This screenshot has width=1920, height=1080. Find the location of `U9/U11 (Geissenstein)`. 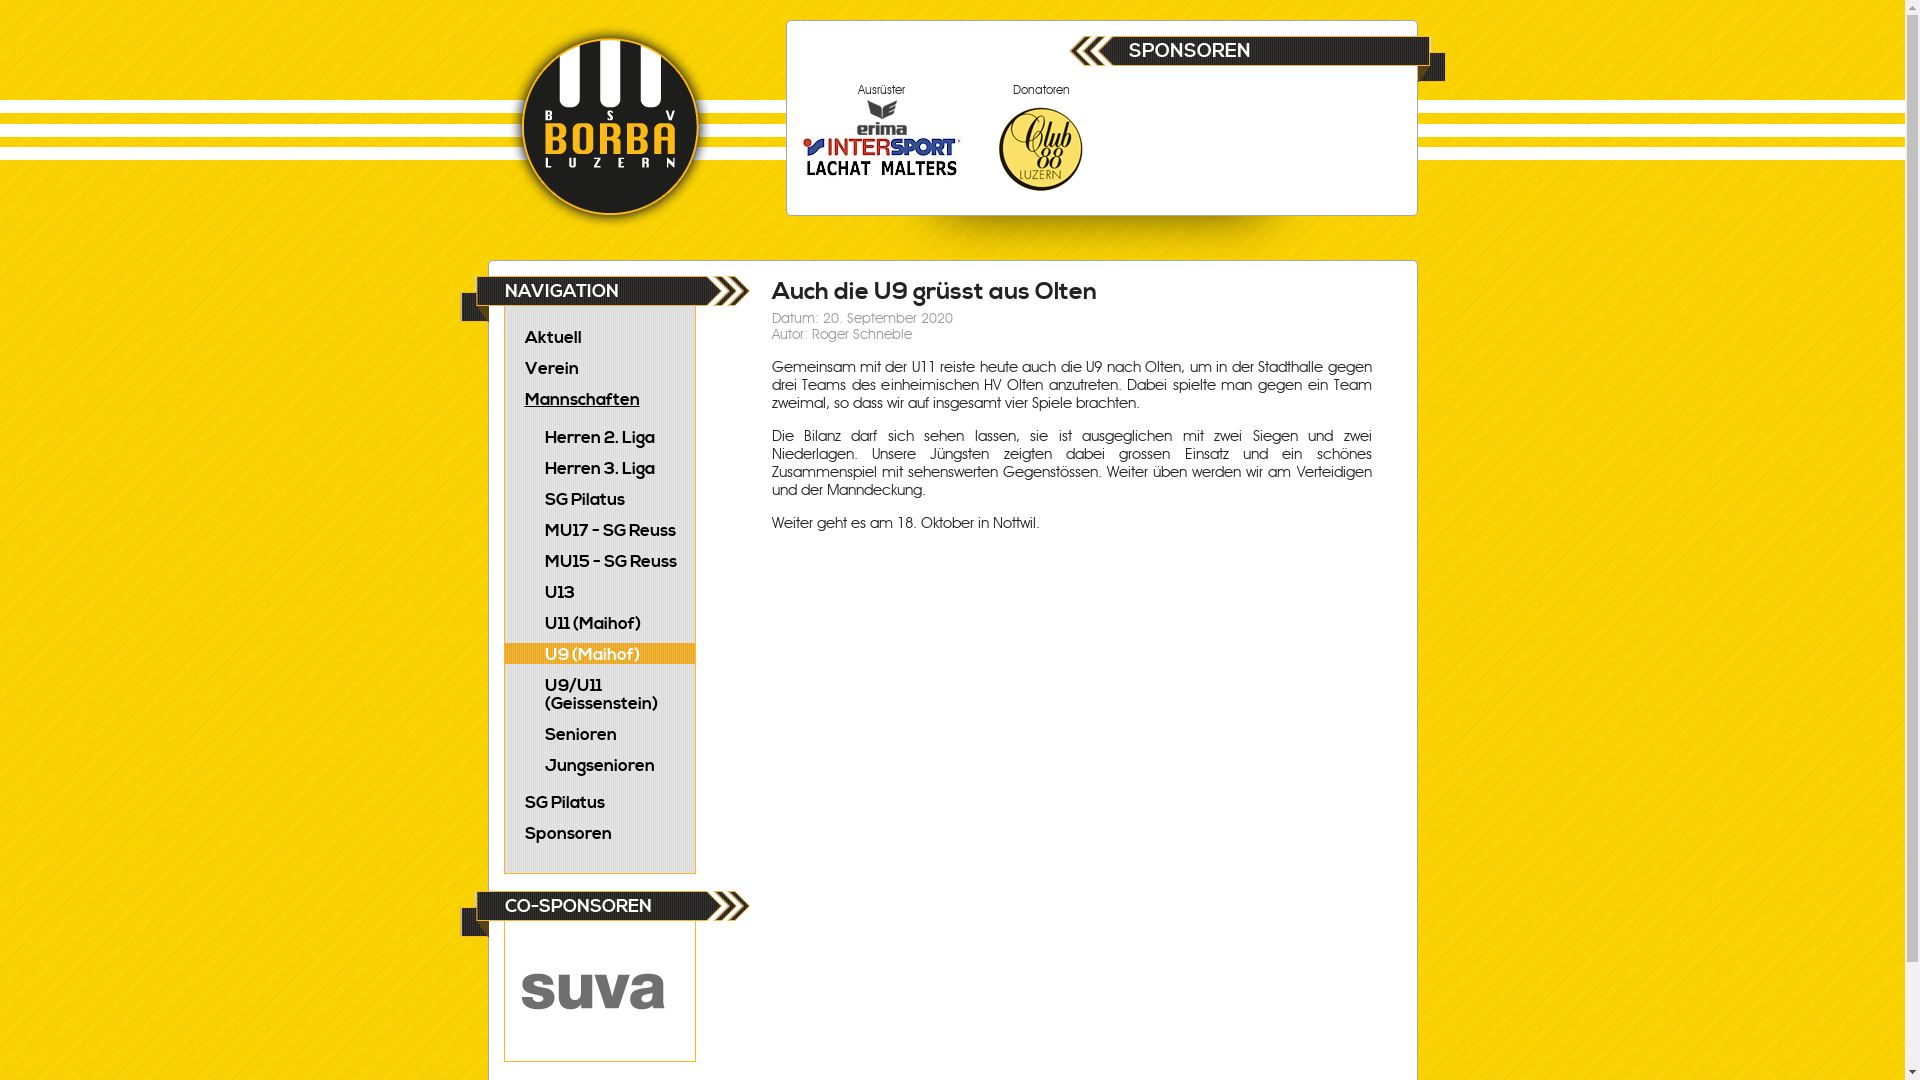

U9/U11 (Geissenstein) is located at coordinates (599, 694).